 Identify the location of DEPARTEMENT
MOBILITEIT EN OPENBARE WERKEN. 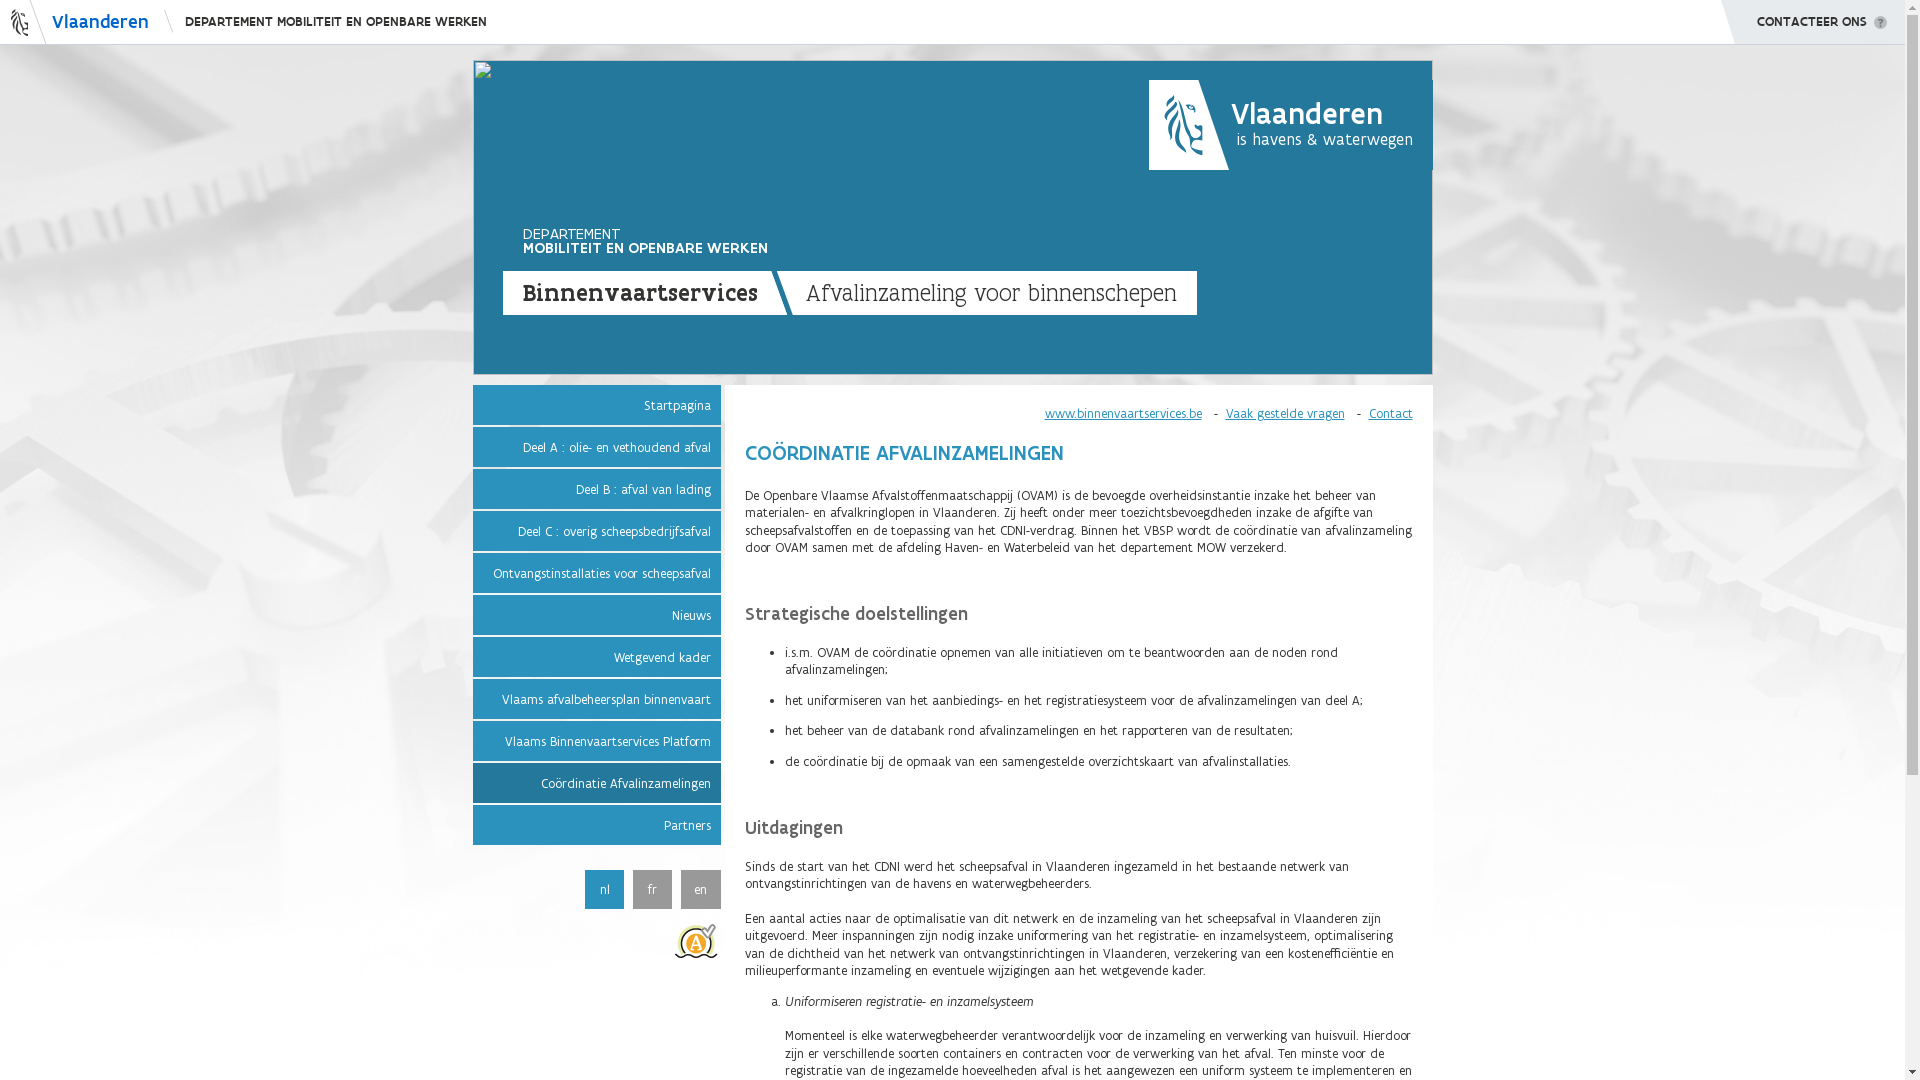
(644, 241).